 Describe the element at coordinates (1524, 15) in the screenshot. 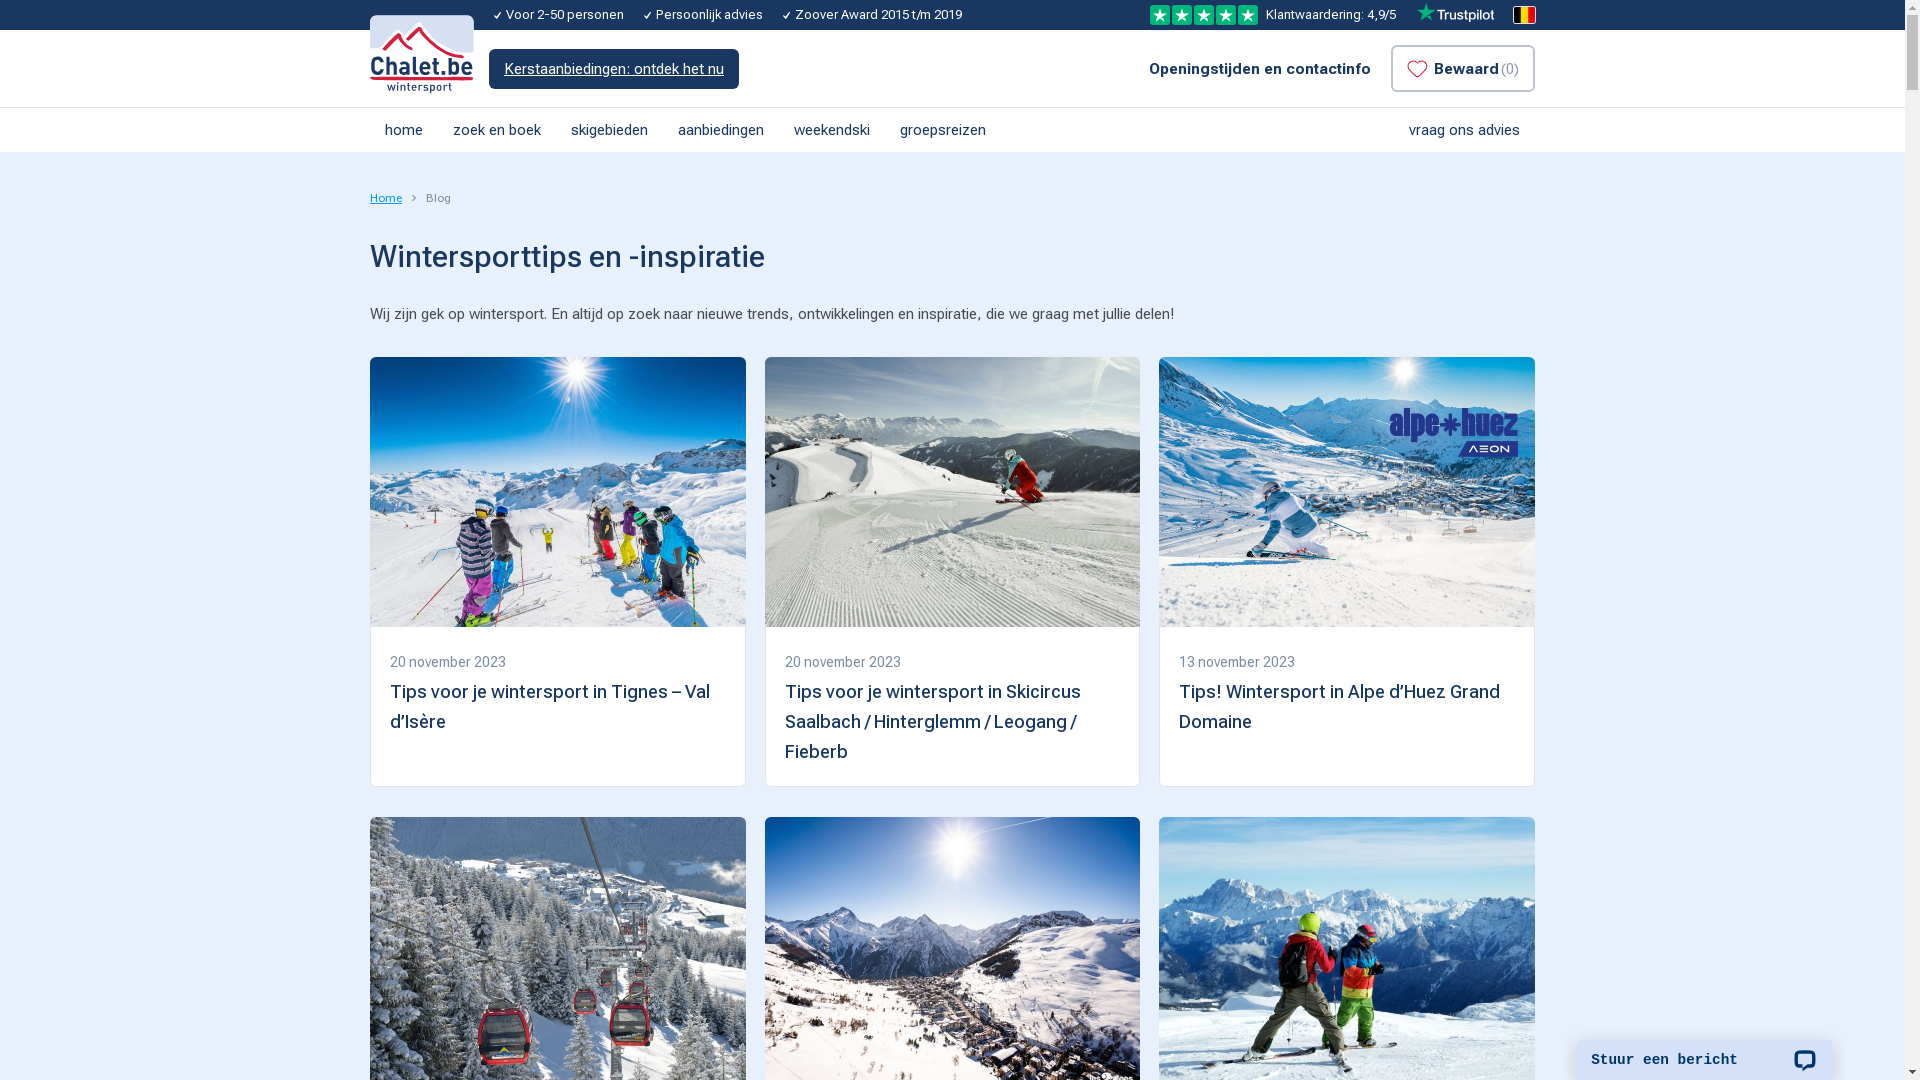

I see `Huidige taal: Nederlands` at that location.